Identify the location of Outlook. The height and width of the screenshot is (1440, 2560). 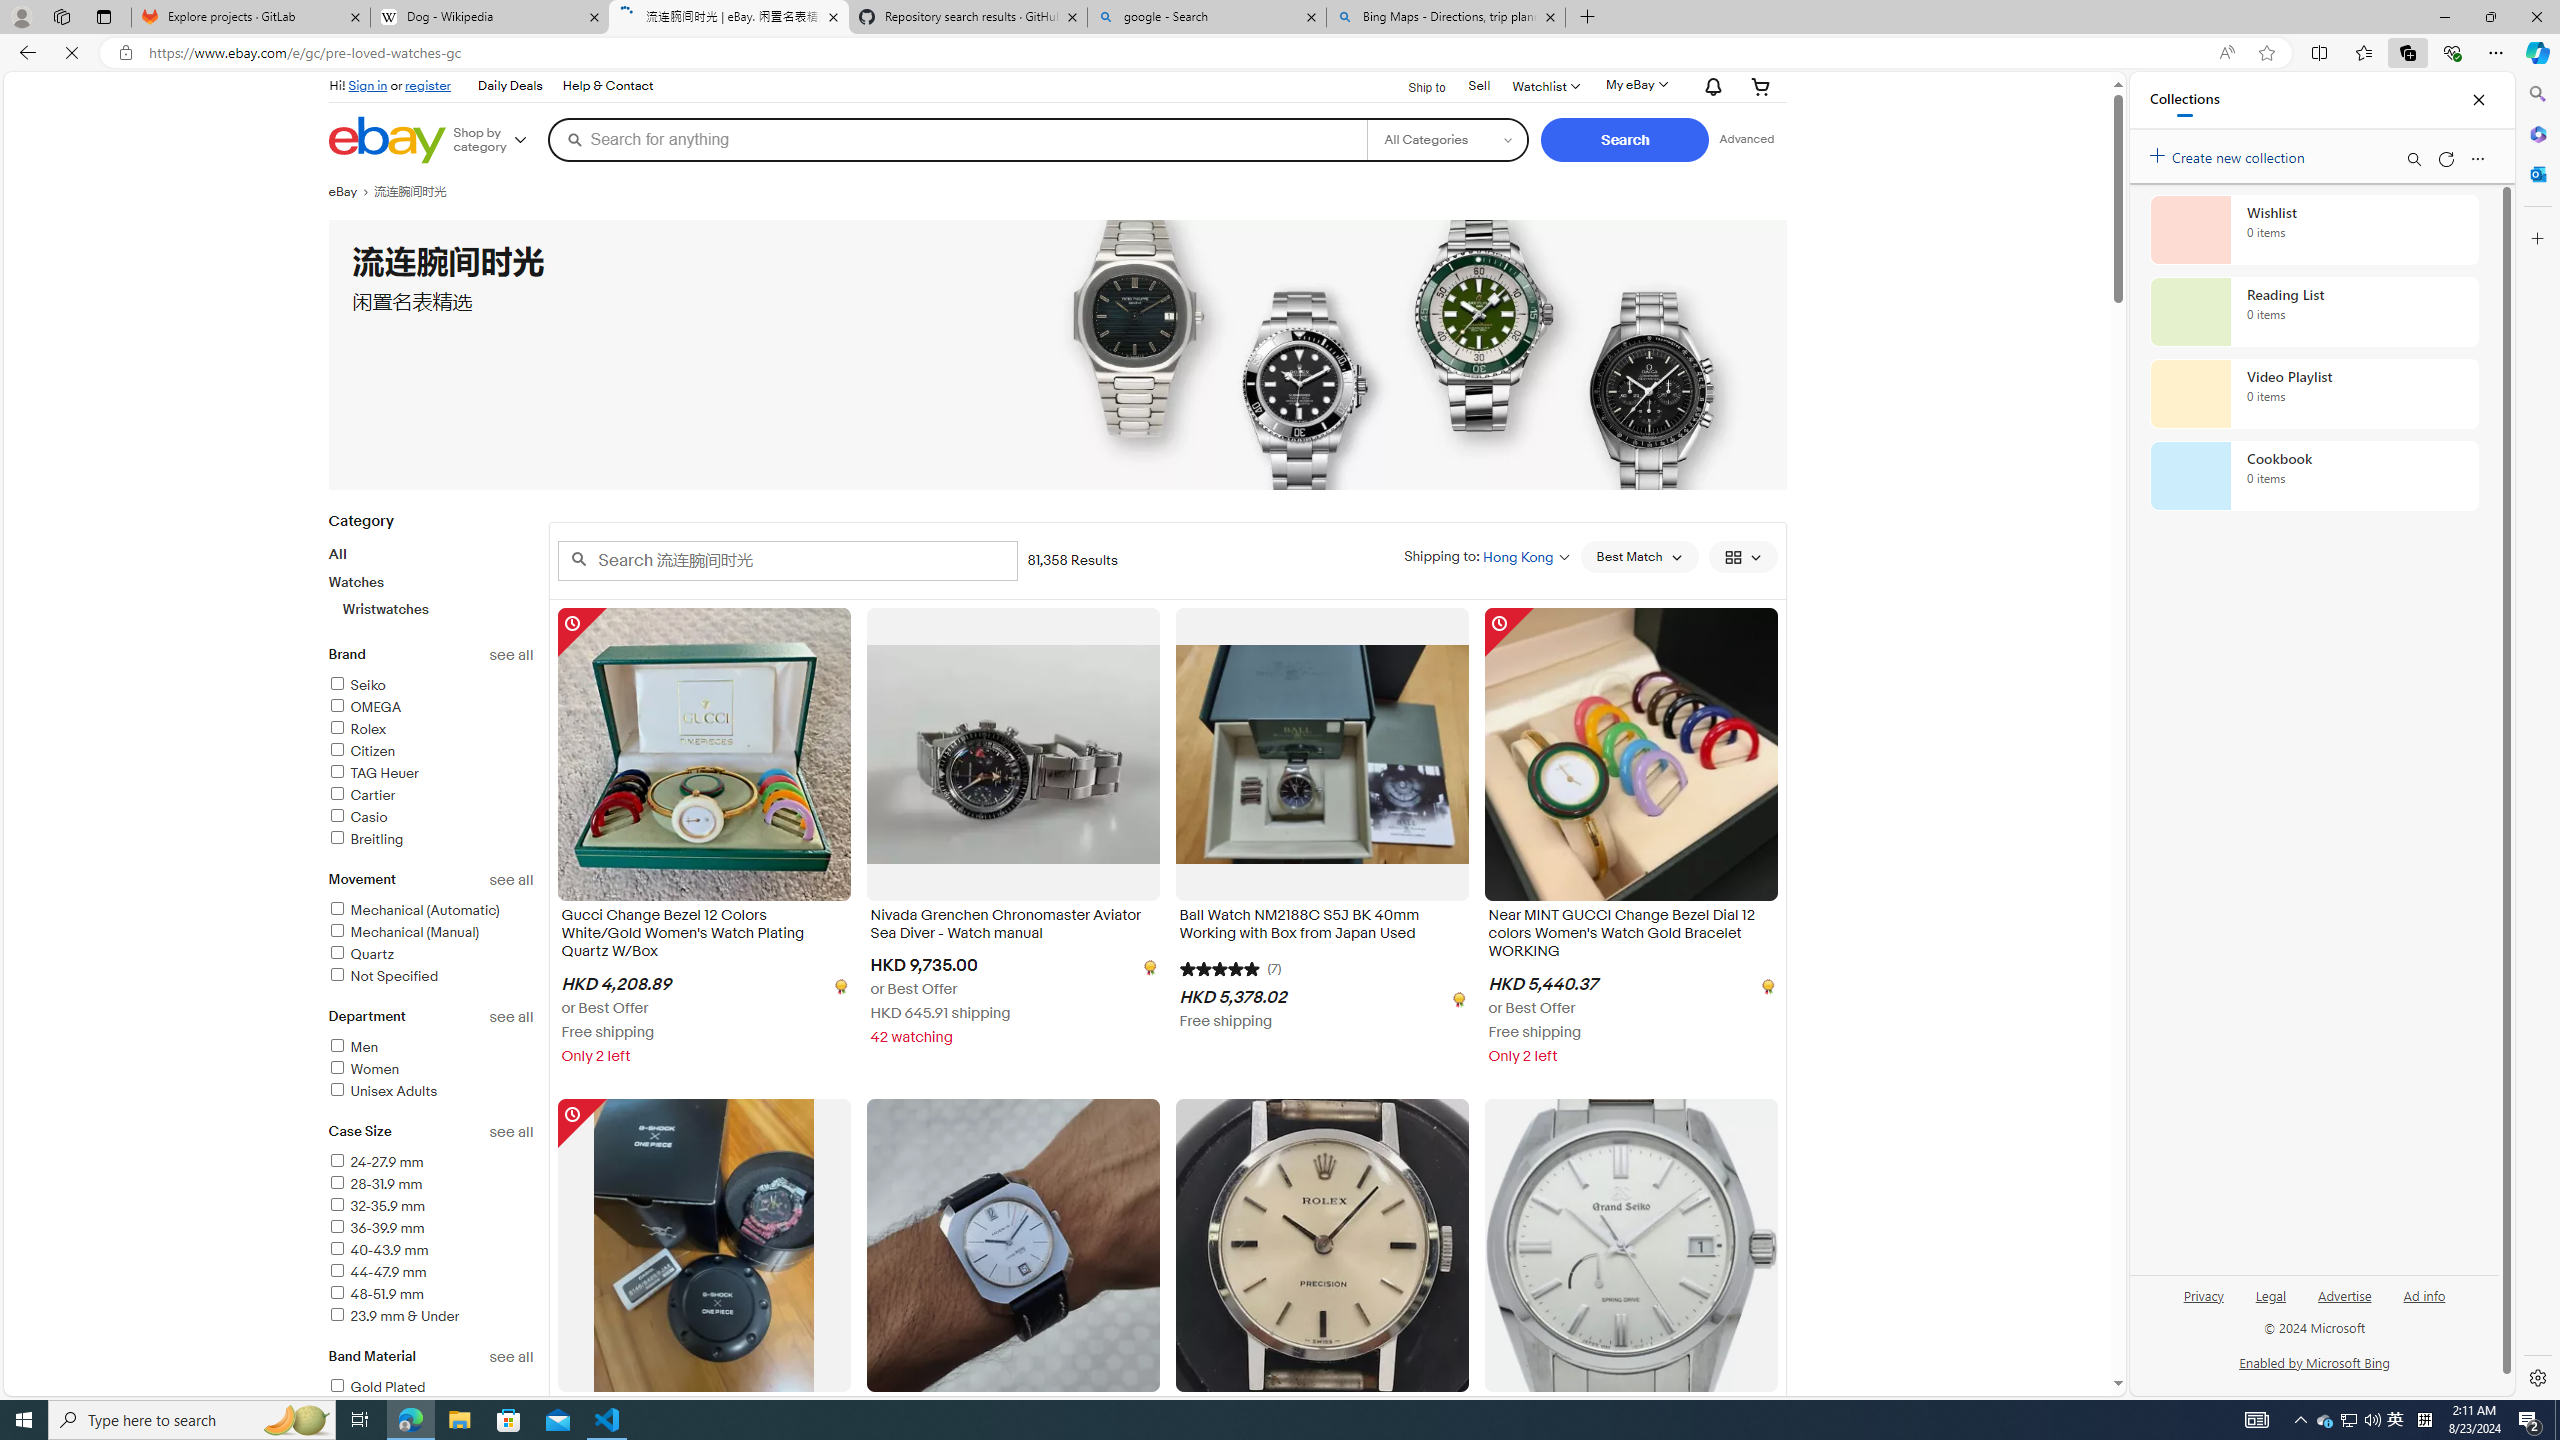
(2536, 173).